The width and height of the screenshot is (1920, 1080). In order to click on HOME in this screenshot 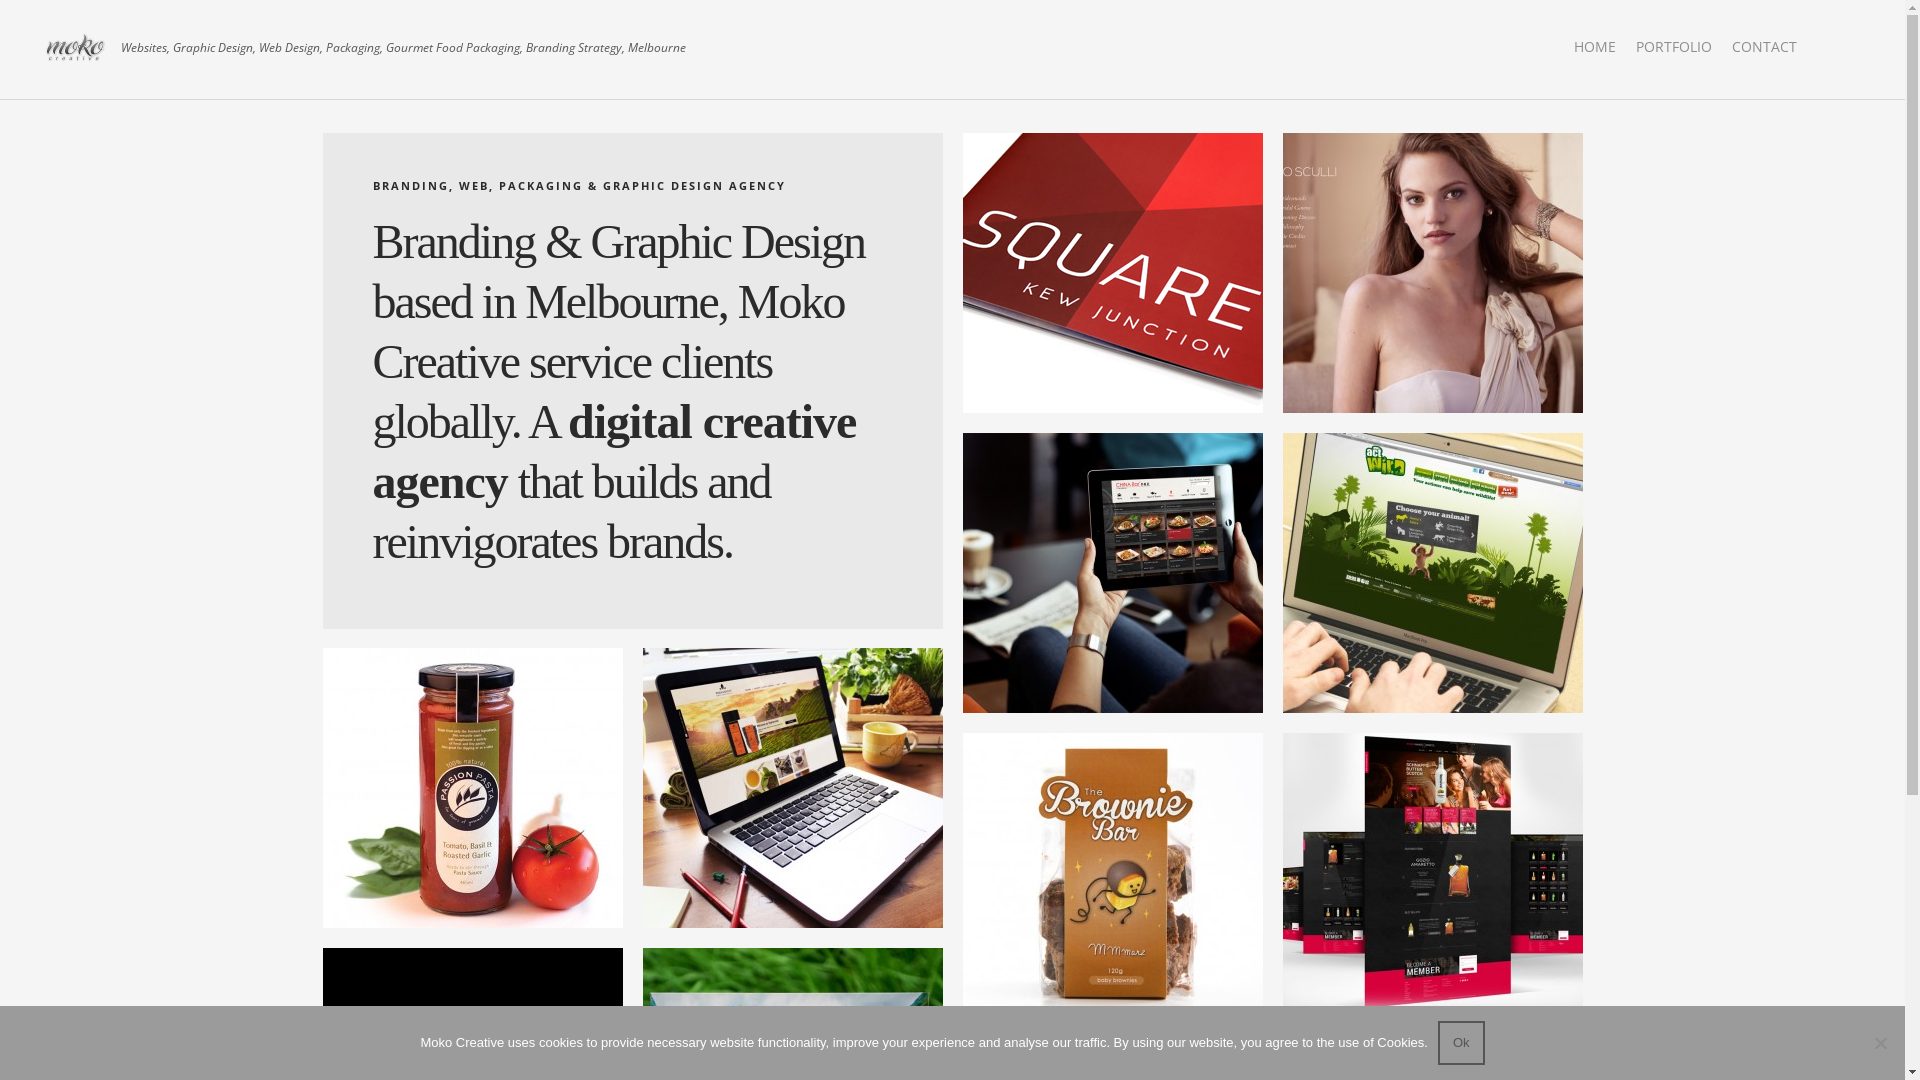, I will do `click(1595, 46)`.